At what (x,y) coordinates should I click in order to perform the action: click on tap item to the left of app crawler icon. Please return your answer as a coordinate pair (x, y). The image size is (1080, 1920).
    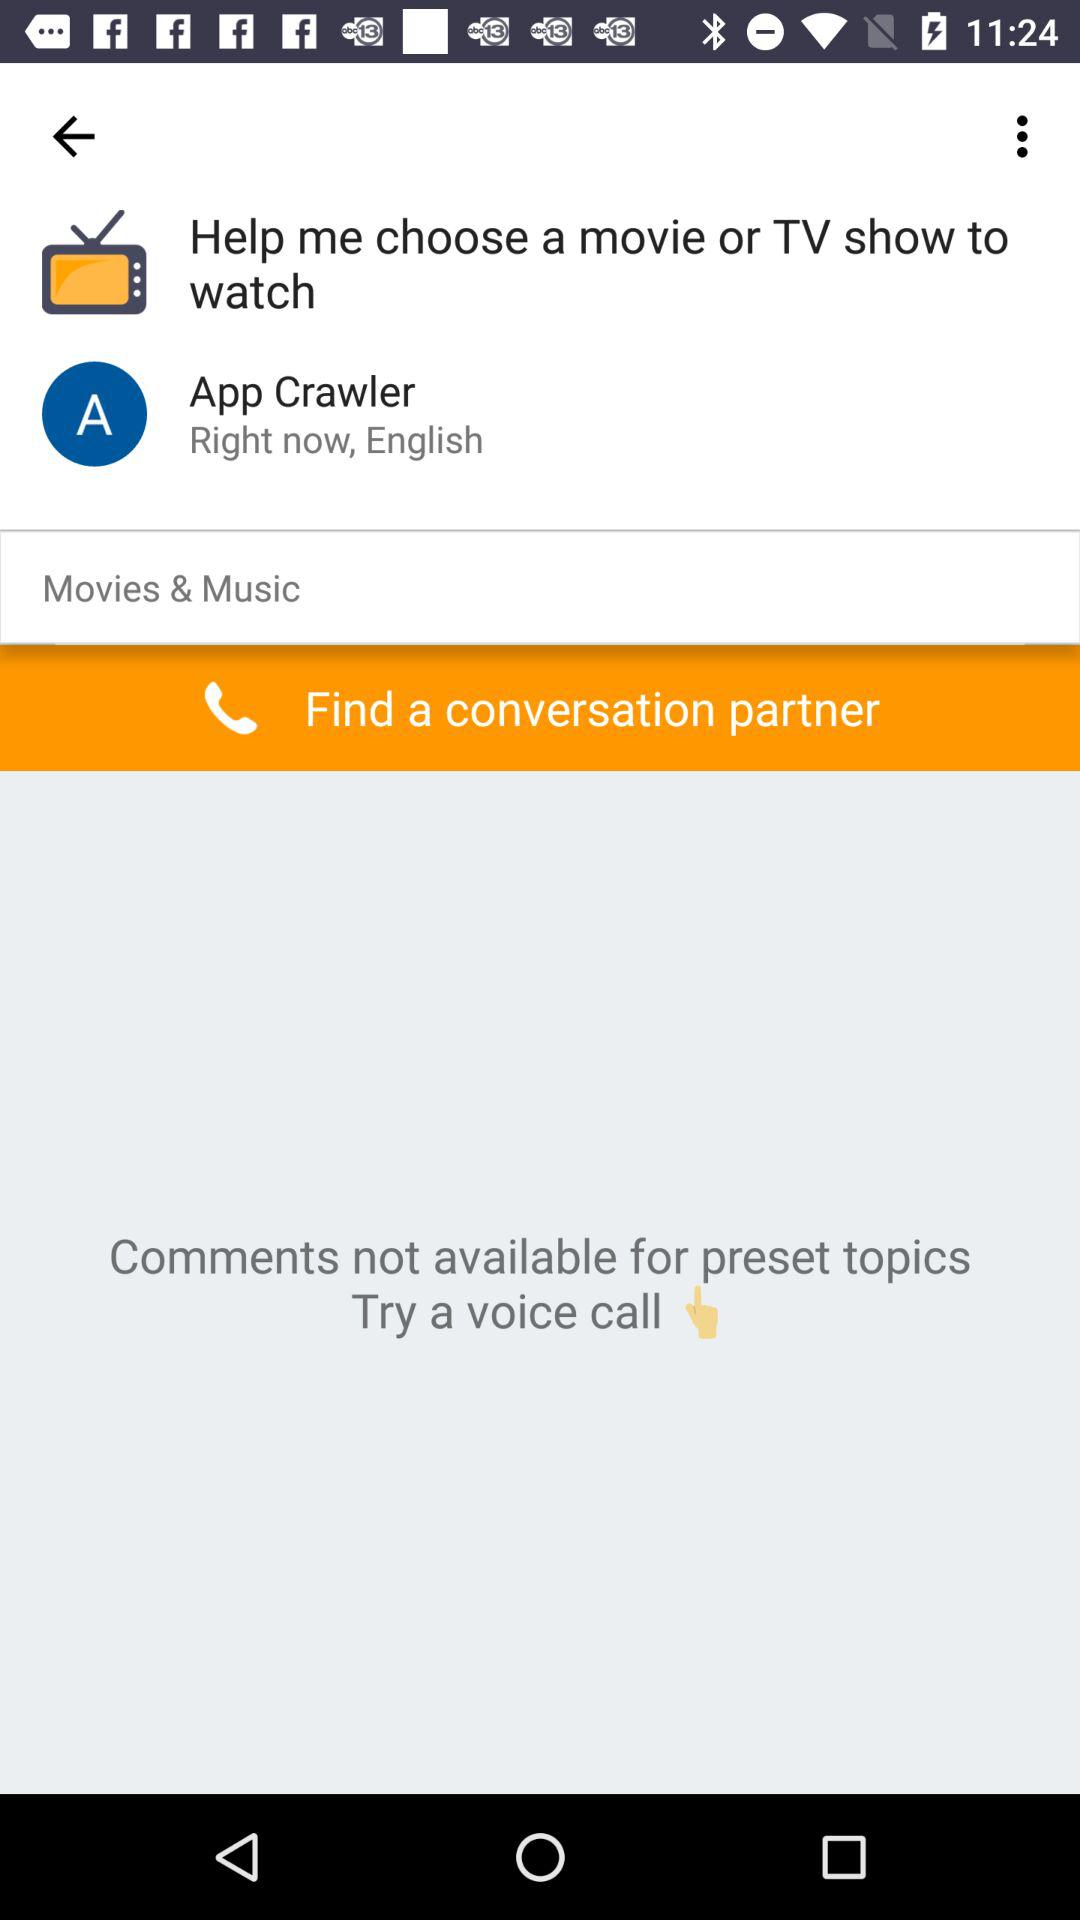
    Looking at the image, I should click on (94, 414).